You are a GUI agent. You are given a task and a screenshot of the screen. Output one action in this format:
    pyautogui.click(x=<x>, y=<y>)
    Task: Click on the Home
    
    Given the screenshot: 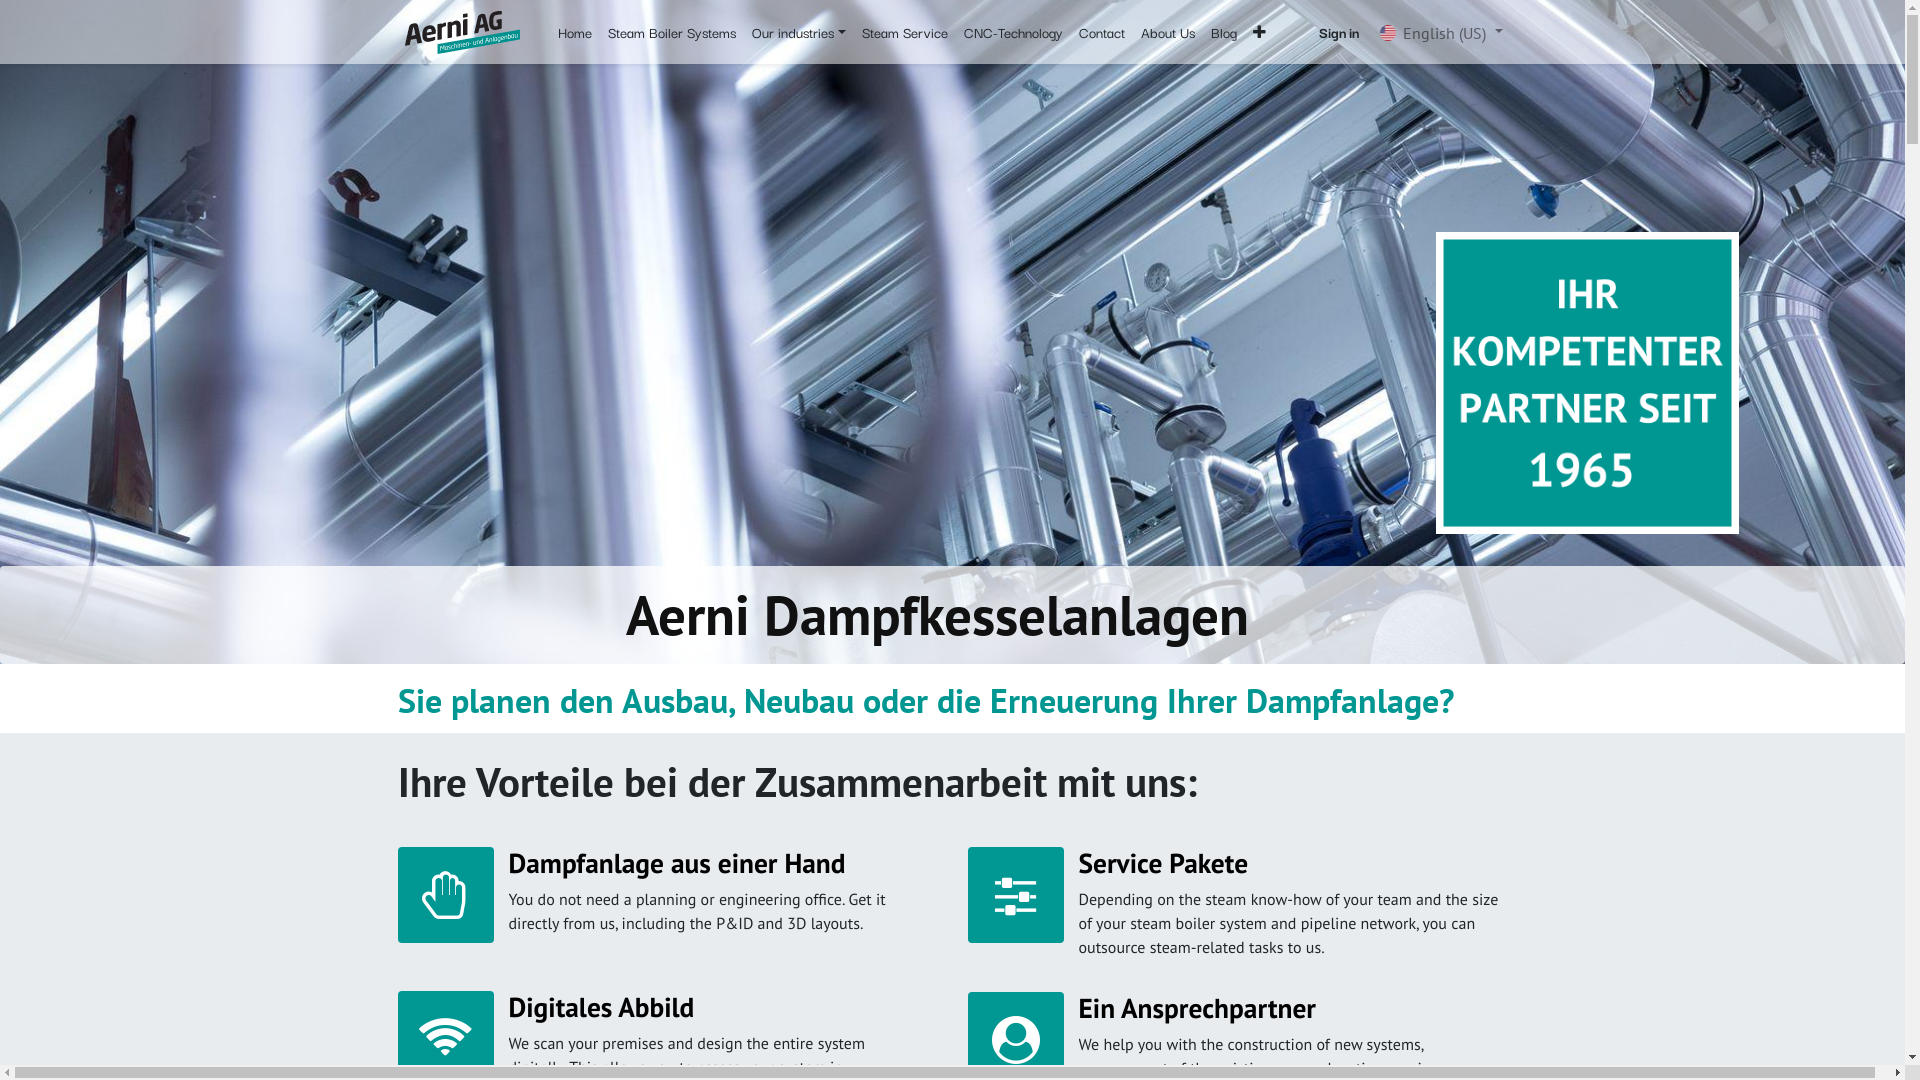 What is the action you would take?
    pyautogui.click(x=575, y=32)
    